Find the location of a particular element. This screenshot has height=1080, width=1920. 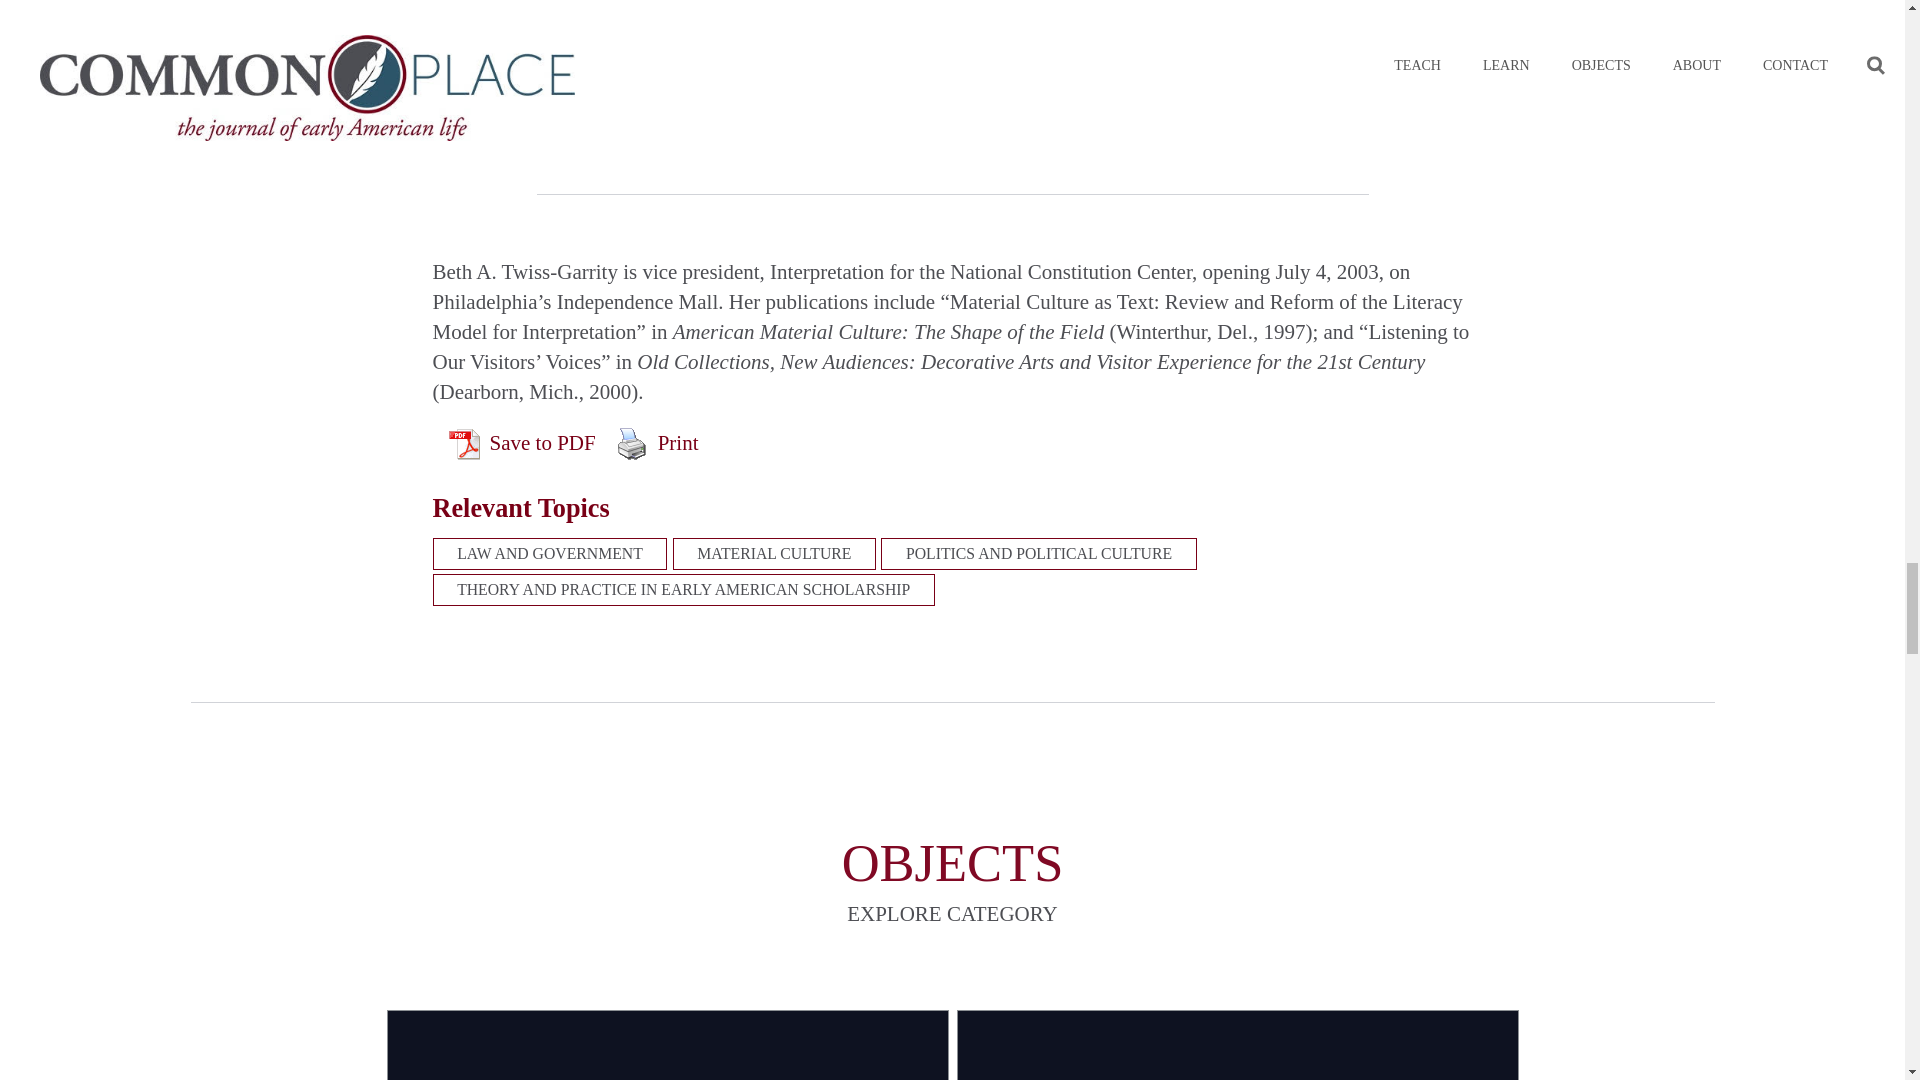

Print is located at coordinates (657, 444).